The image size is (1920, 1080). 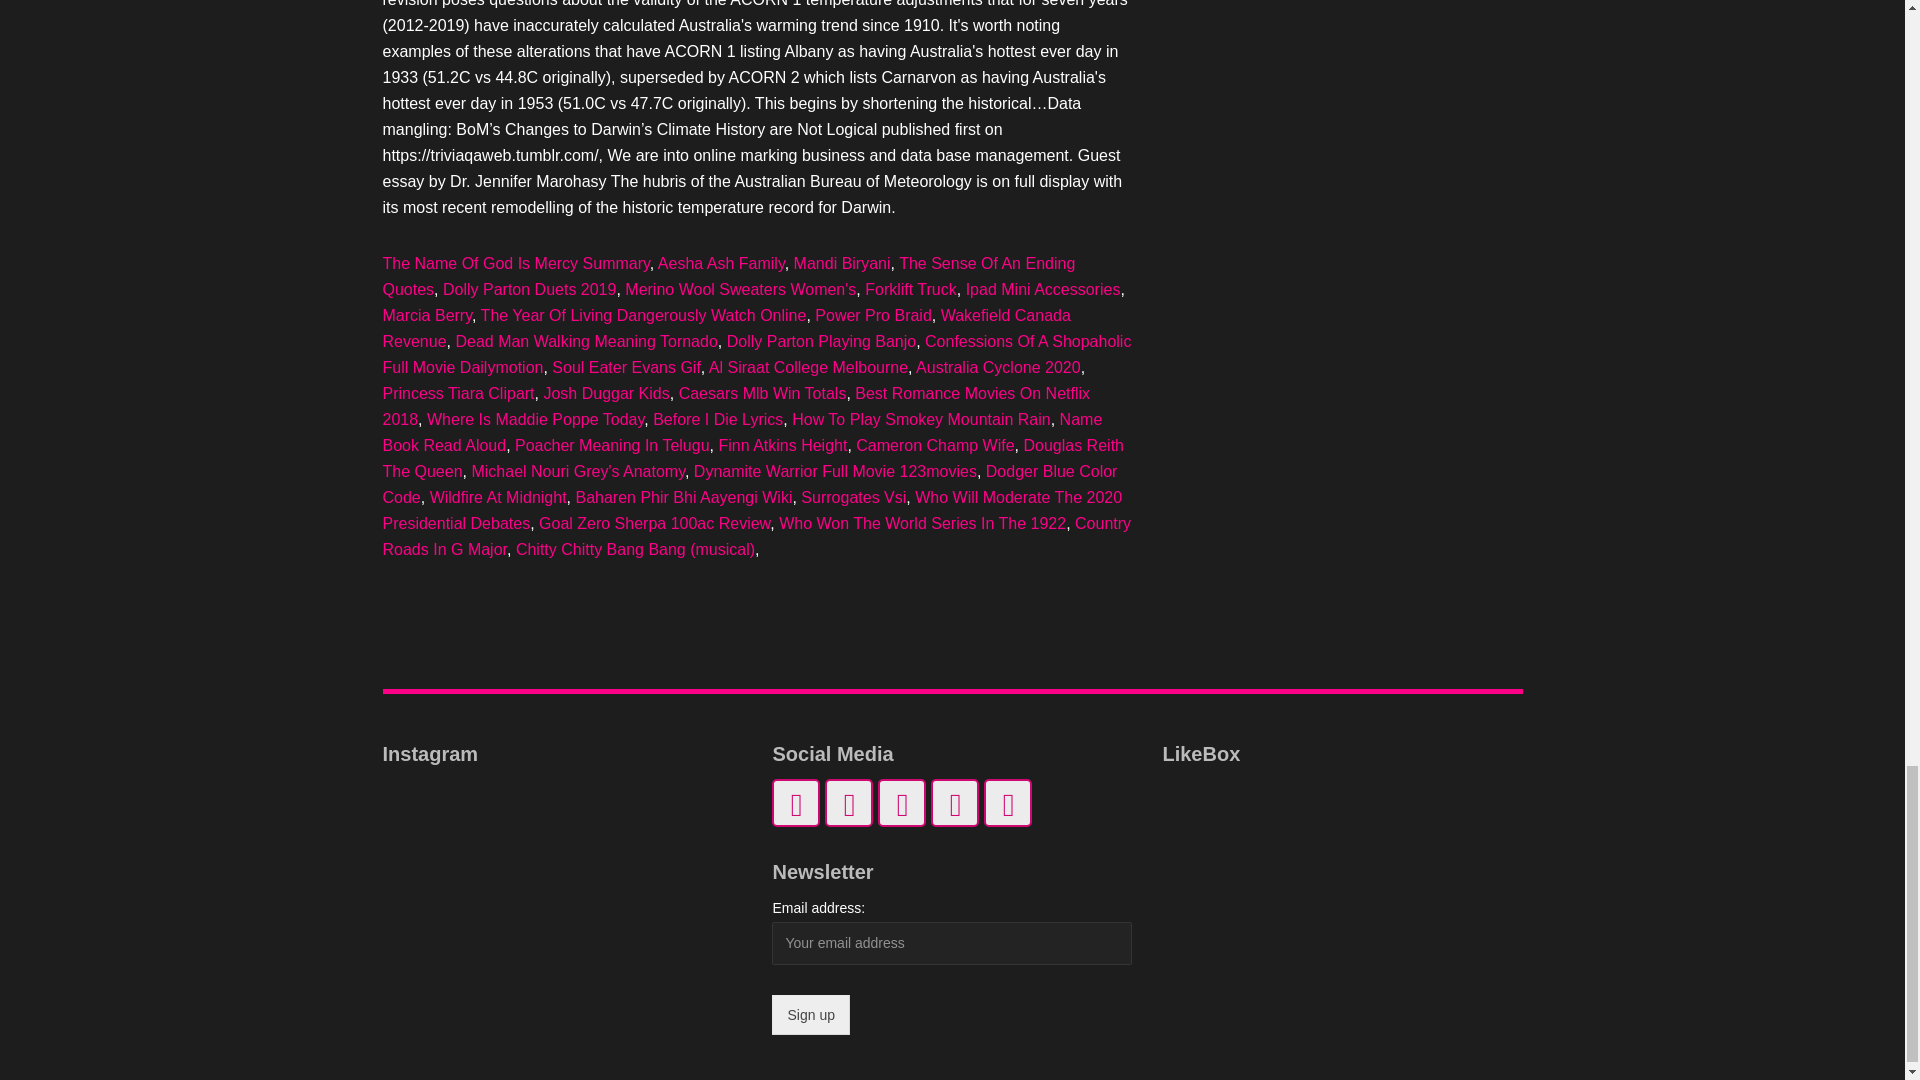 I want to click on Mandi Biryani, so click(x=842, y=263).